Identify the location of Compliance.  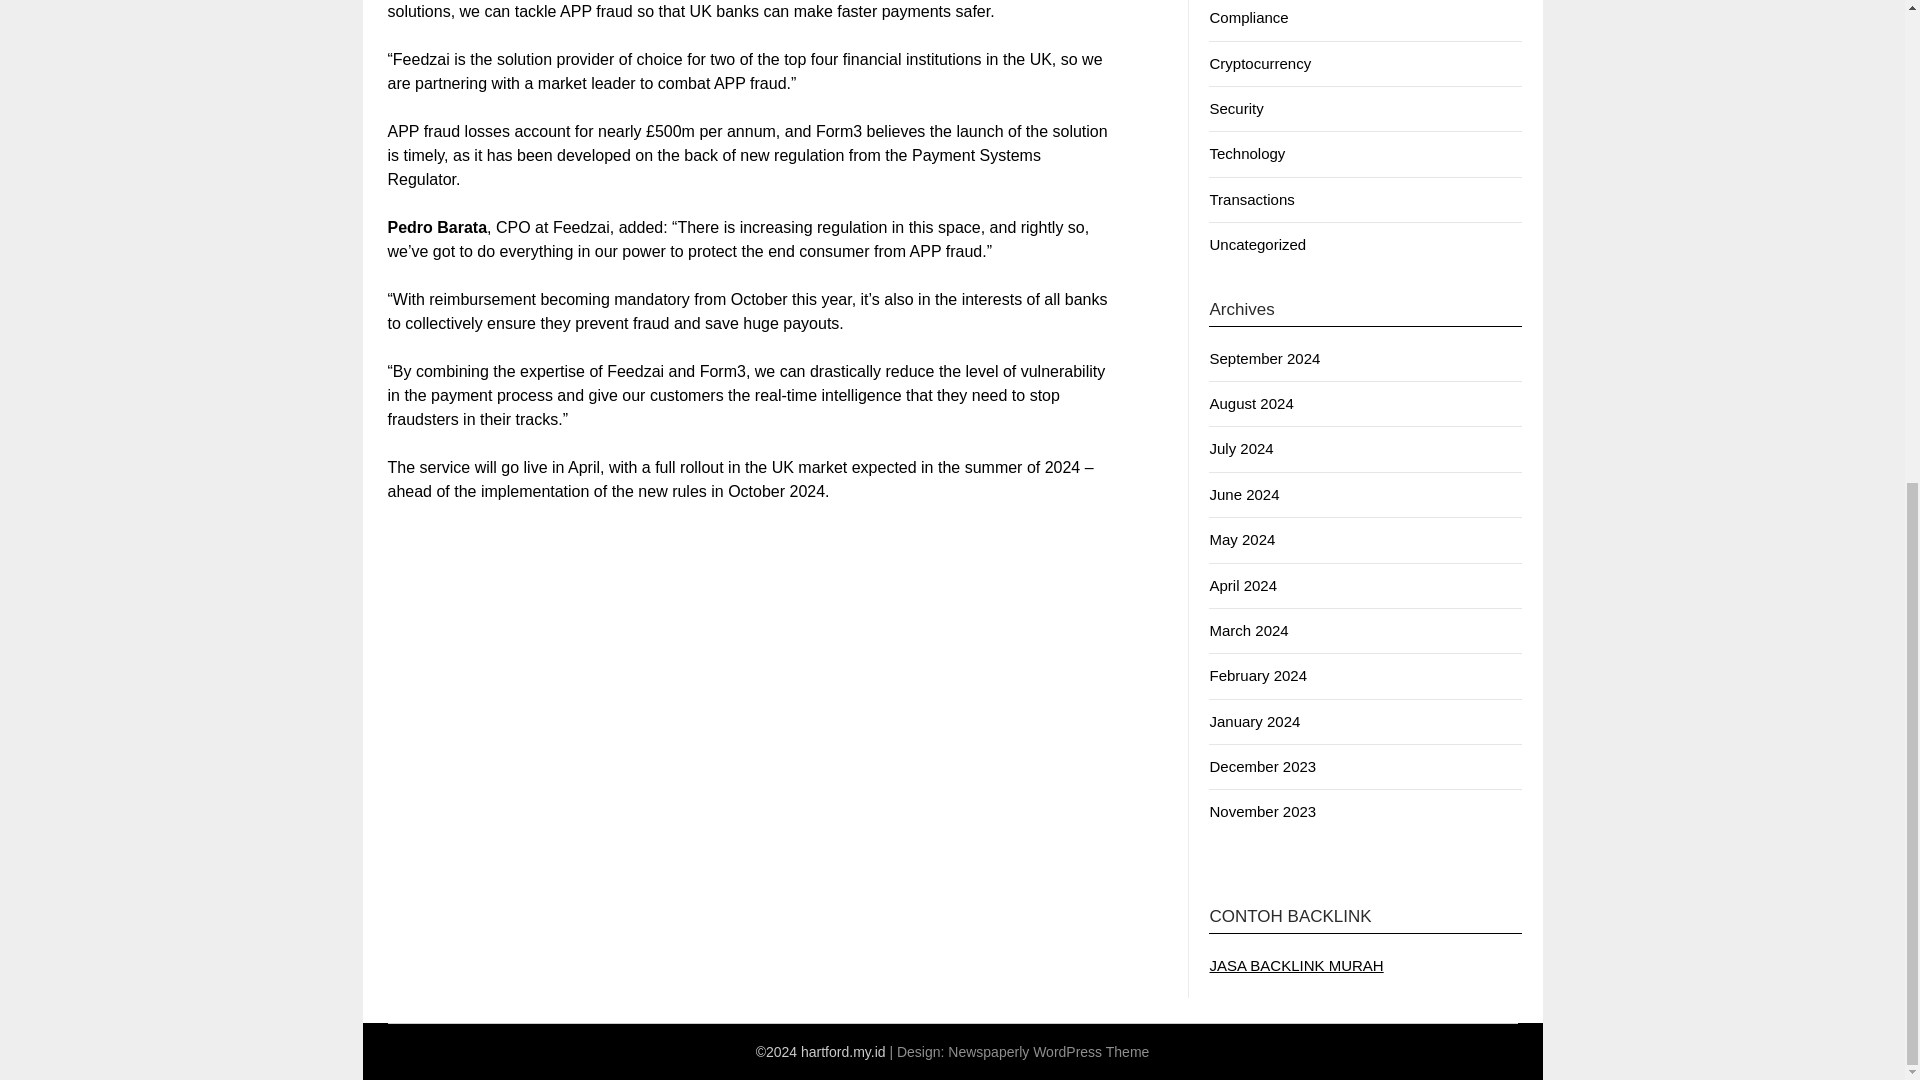
(1248, 16).